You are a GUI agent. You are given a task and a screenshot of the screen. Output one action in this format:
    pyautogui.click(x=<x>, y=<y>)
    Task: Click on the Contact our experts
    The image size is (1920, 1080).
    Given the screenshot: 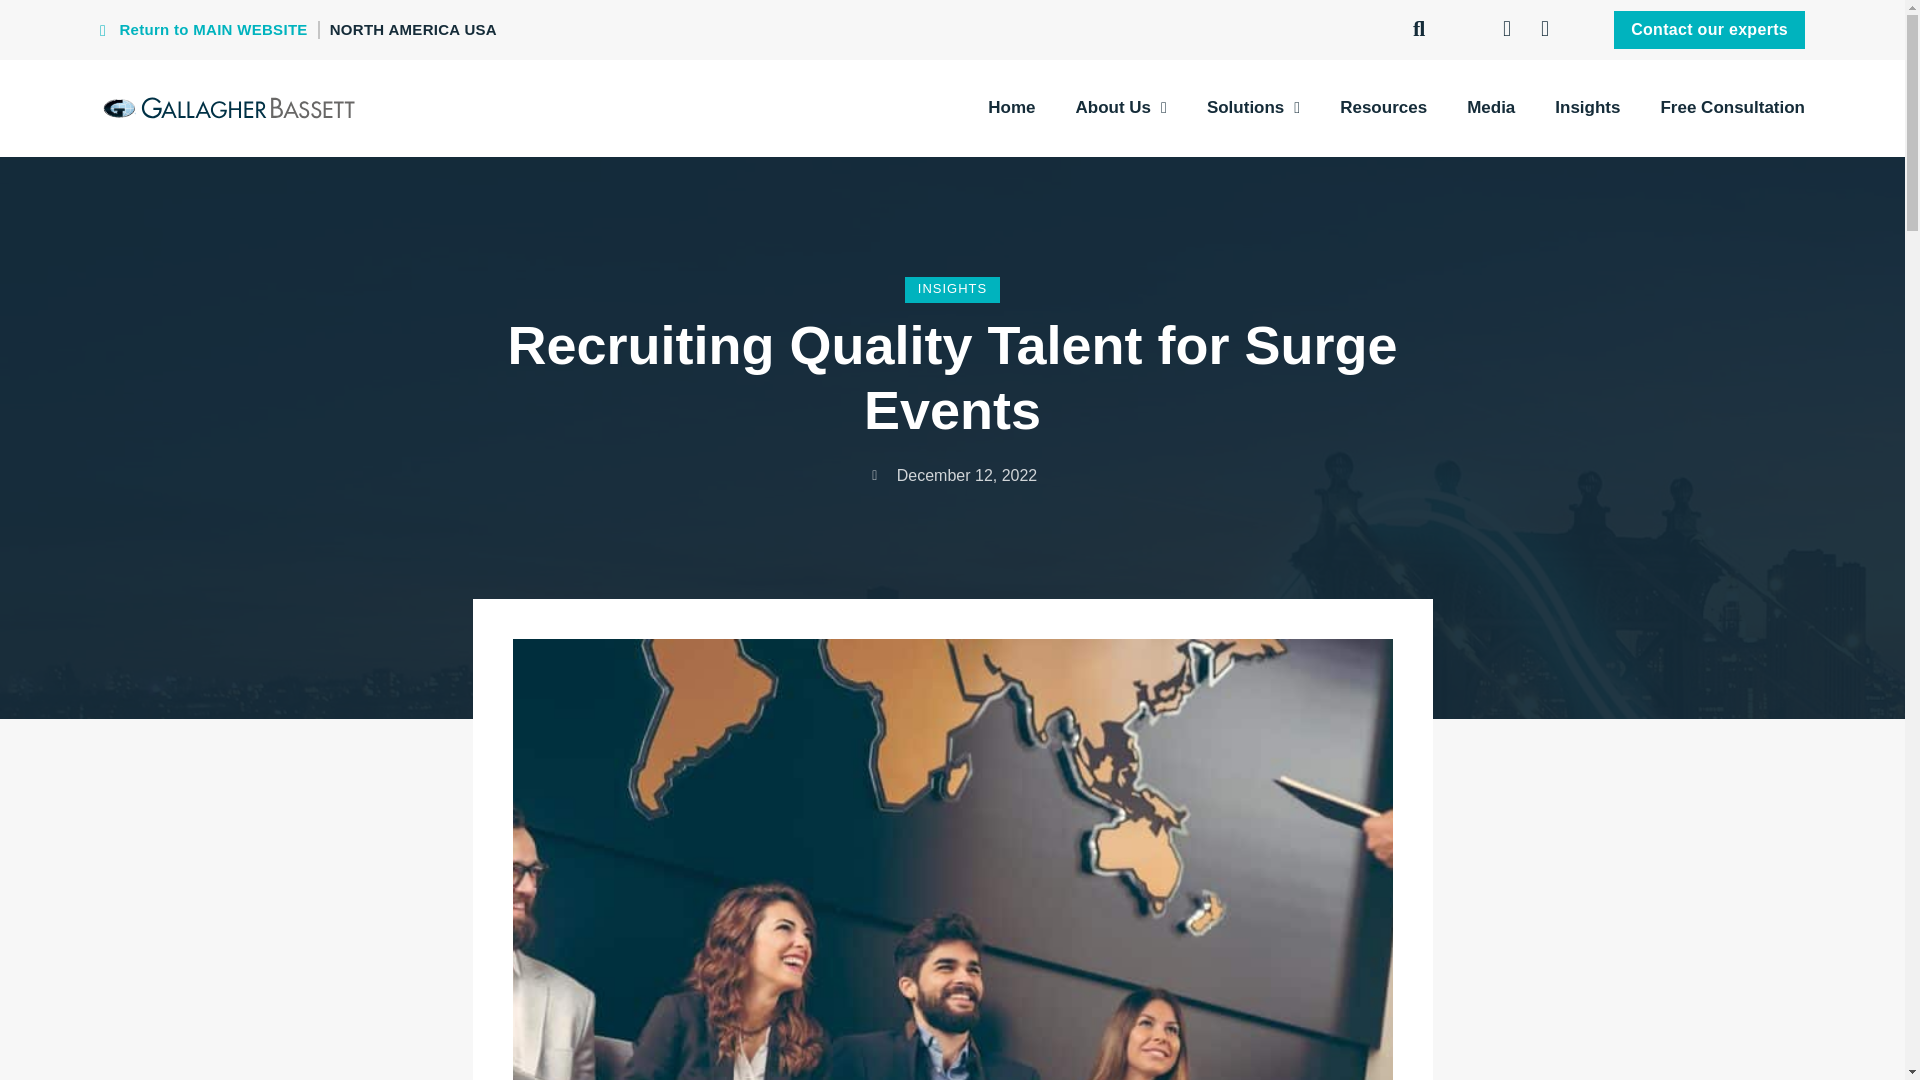 What is the action you would take?
    pyautogui.click(x=1709, y=28)
    